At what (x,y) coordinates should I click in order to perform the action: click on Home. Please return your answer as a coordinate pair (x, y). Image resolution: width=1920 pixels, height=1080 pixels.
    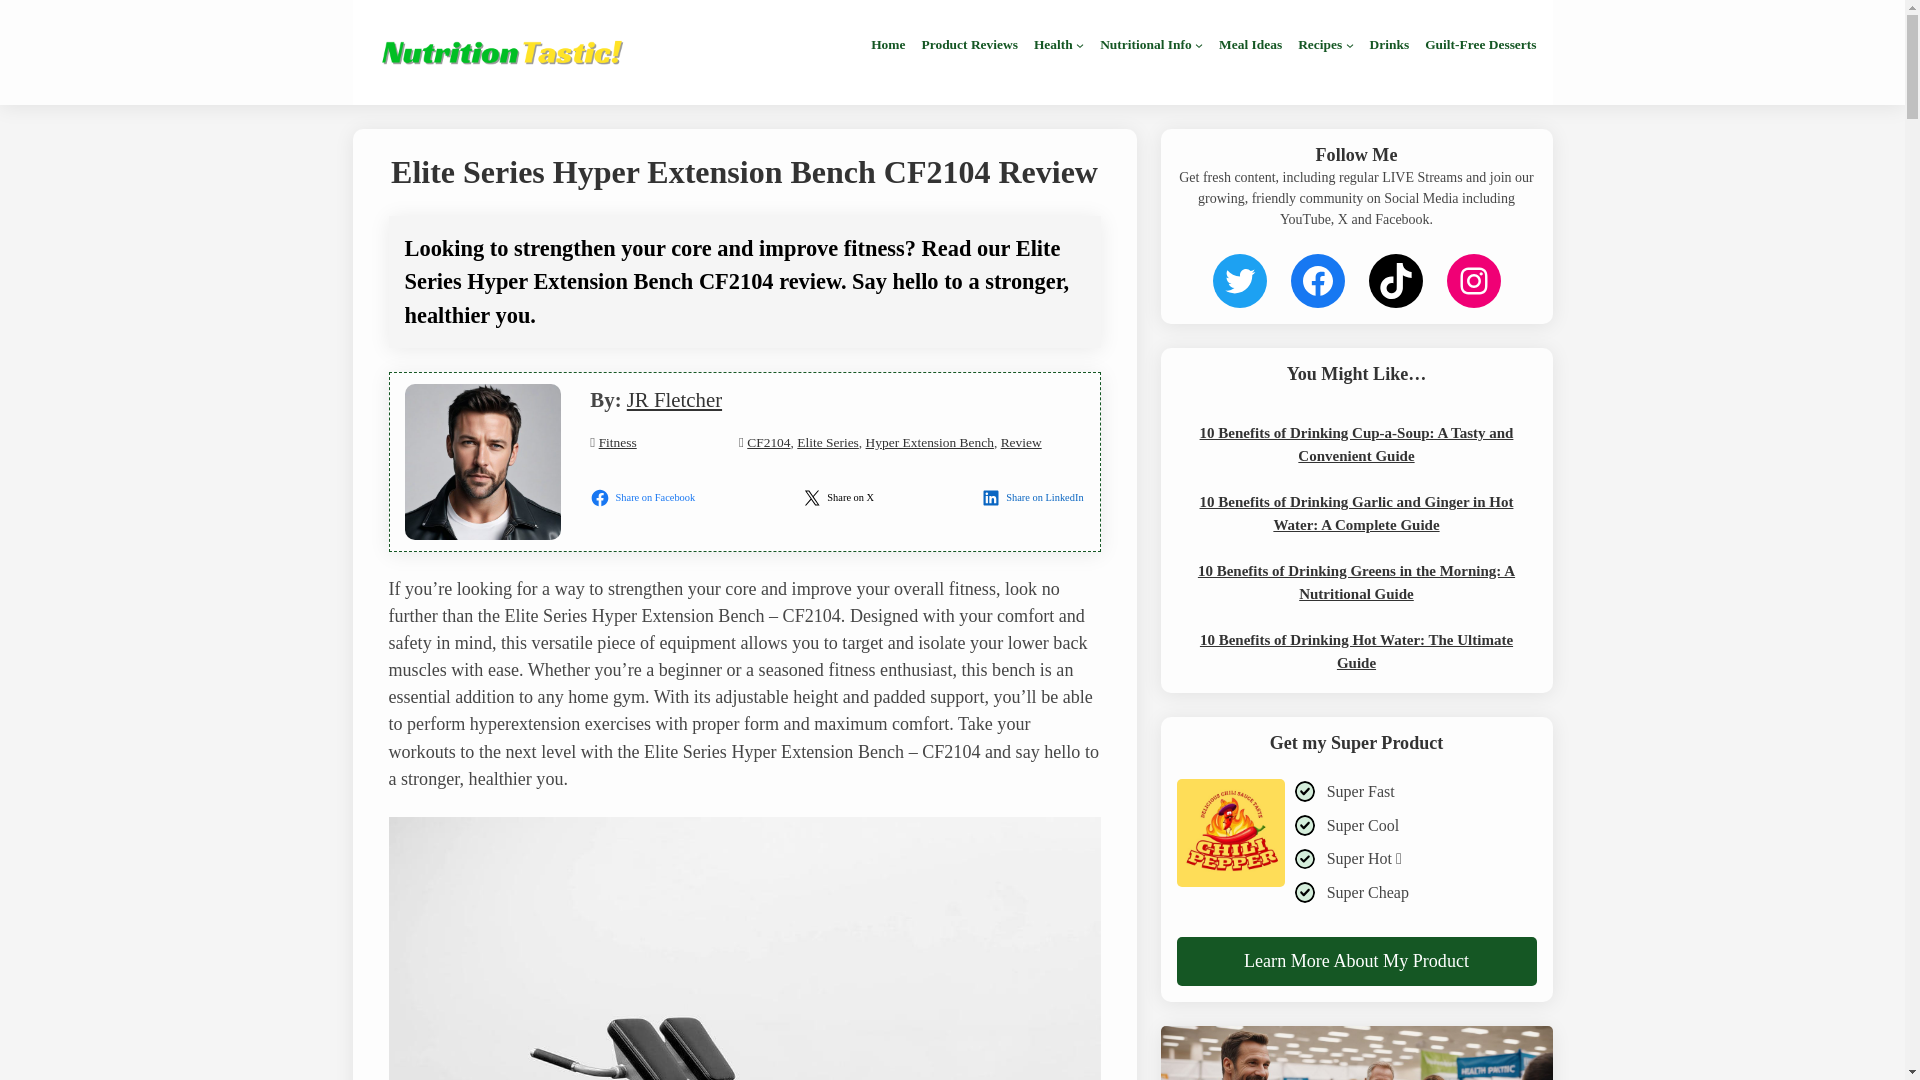
    Looking at the image, I should click on (888, 44).